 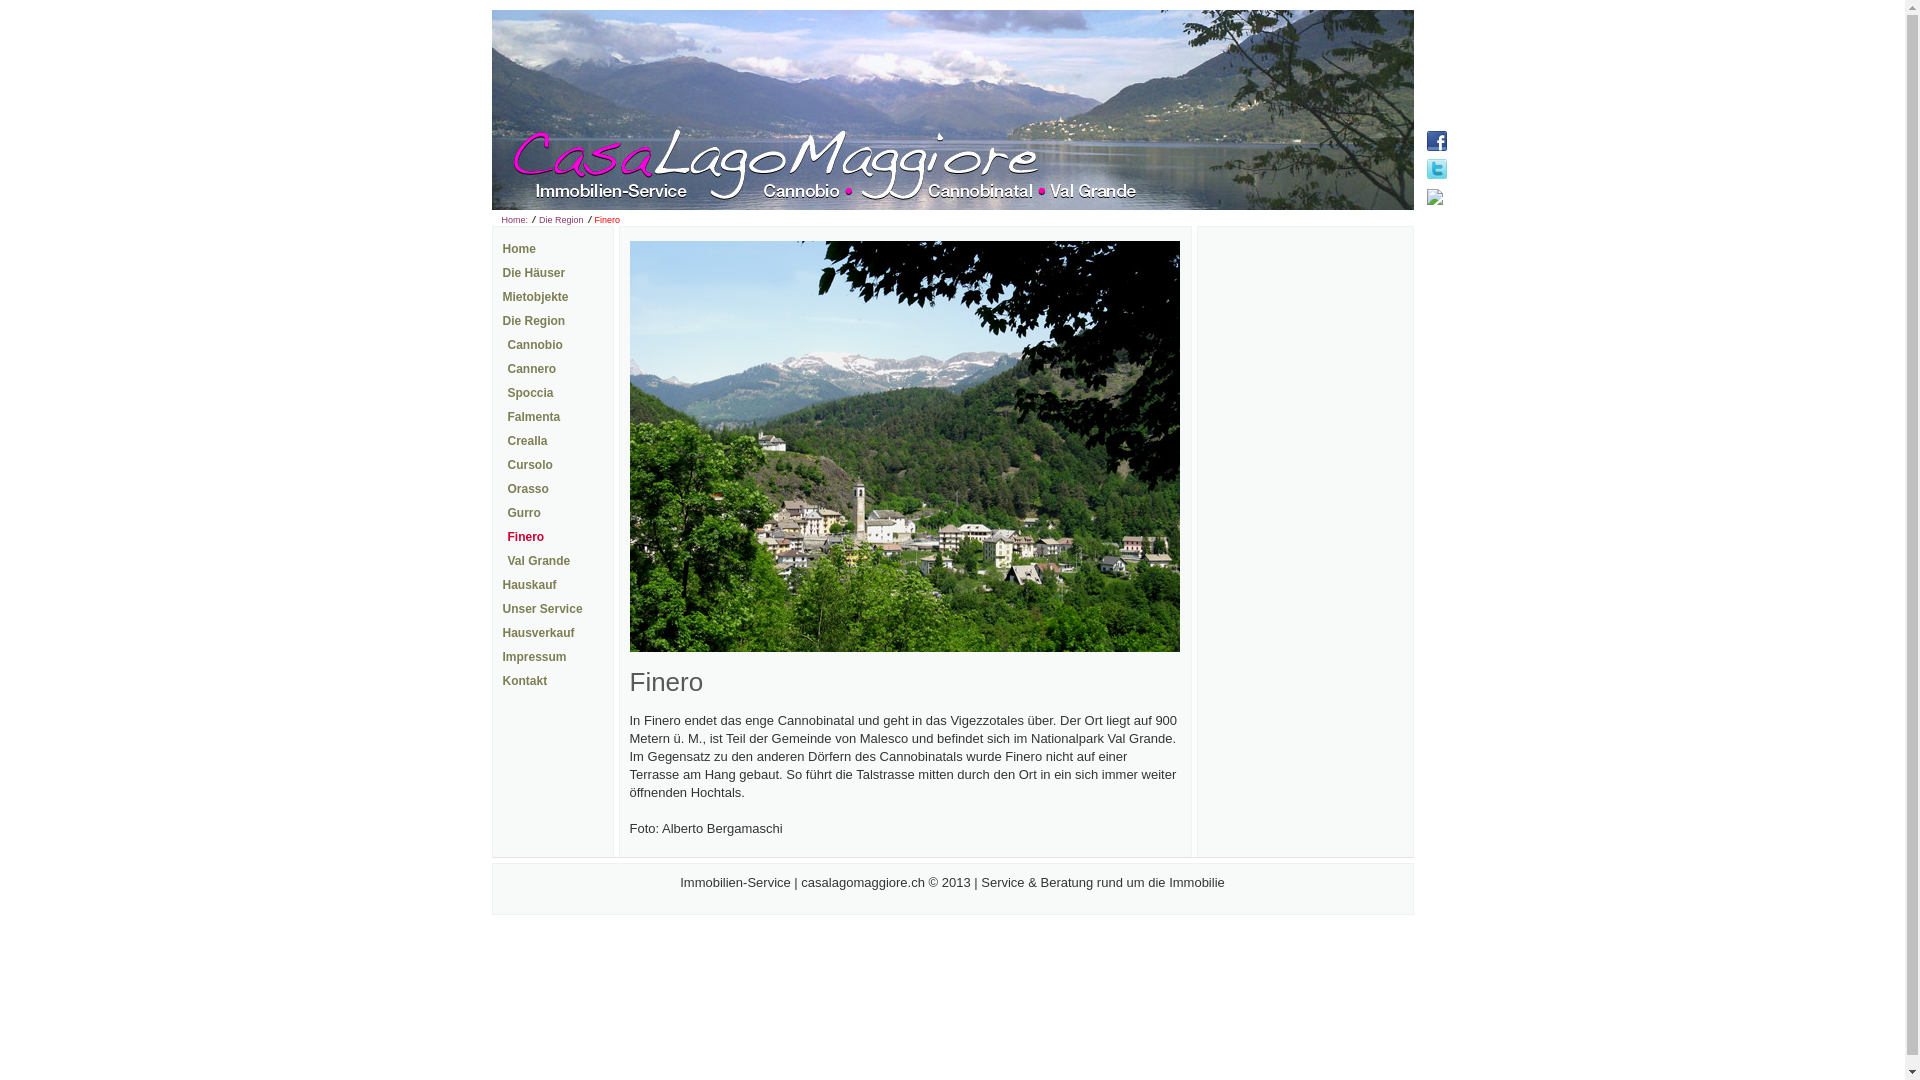 What do you see at coordinates (529, 585) in the screenshot?
I see `Hauskauf` at bounding box center [529, 585].